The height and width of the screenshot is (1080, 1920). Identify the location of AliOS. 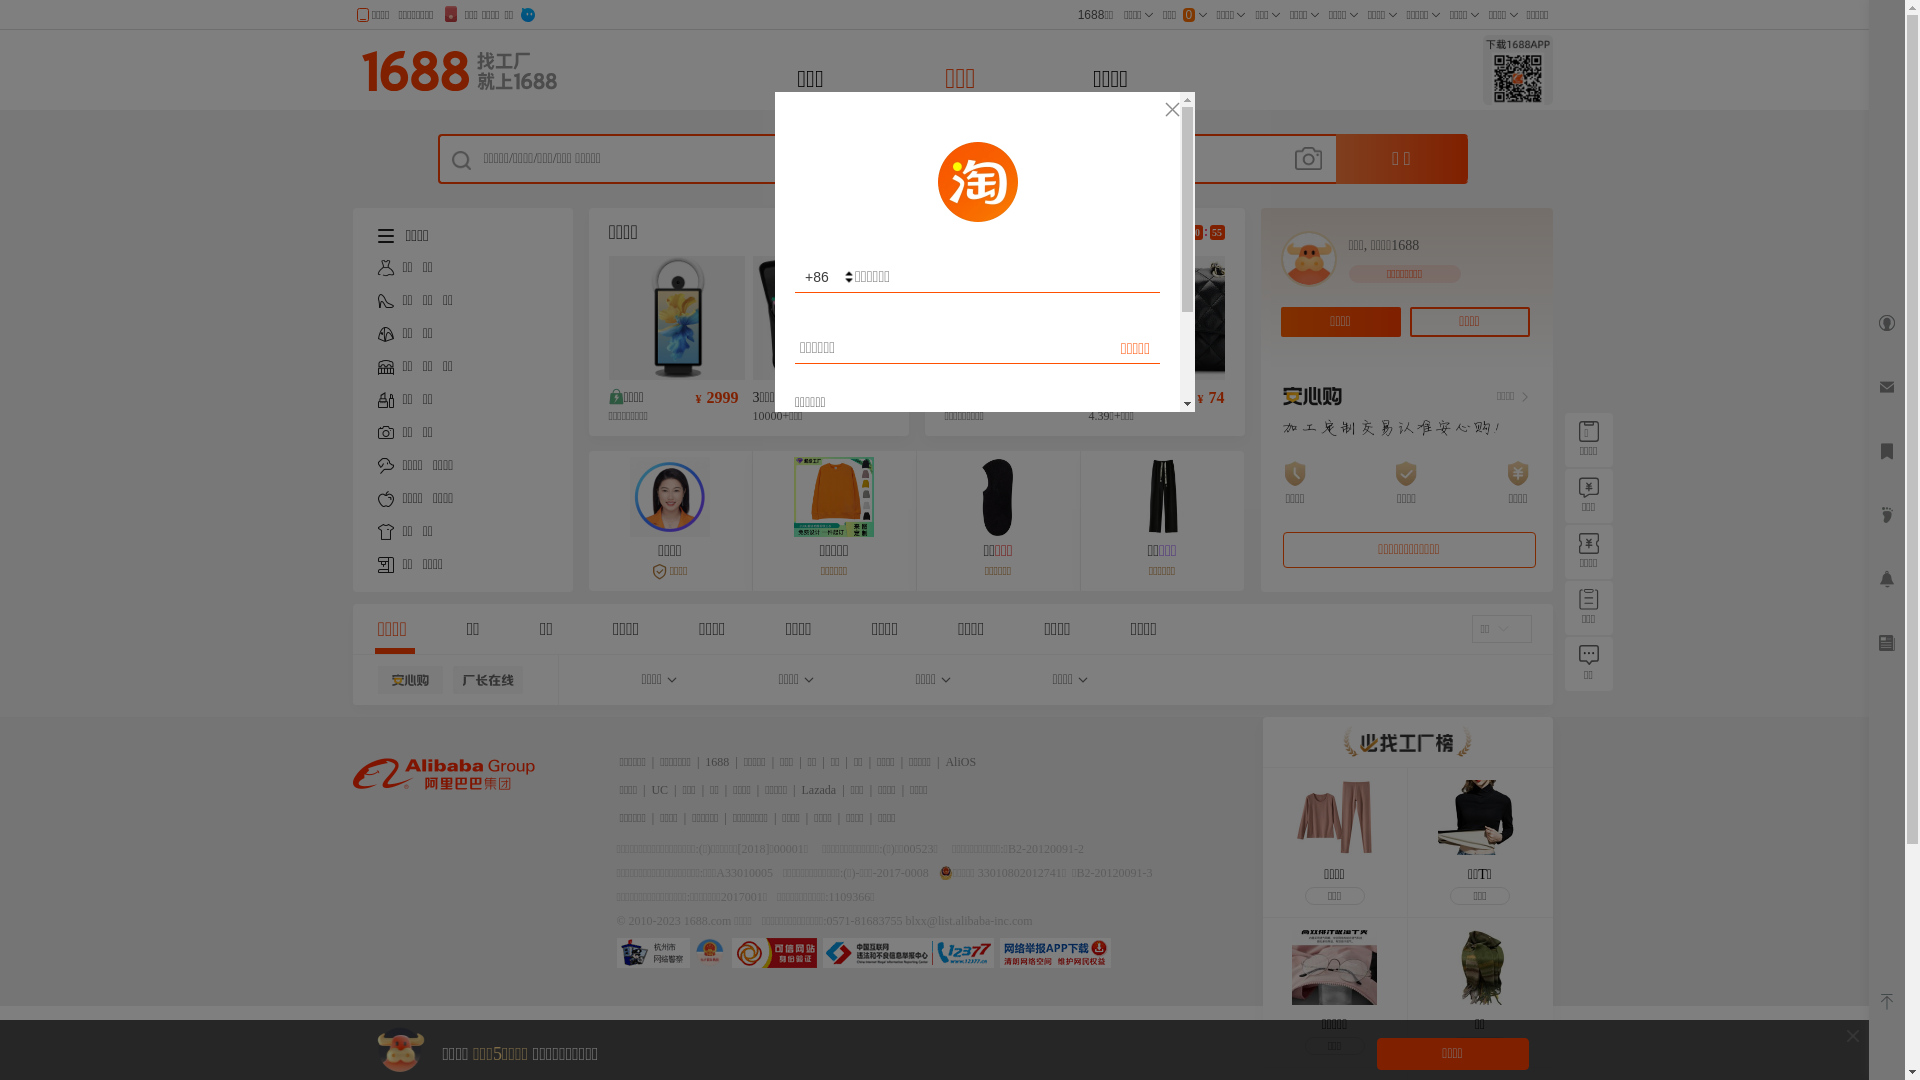
(960, 762).